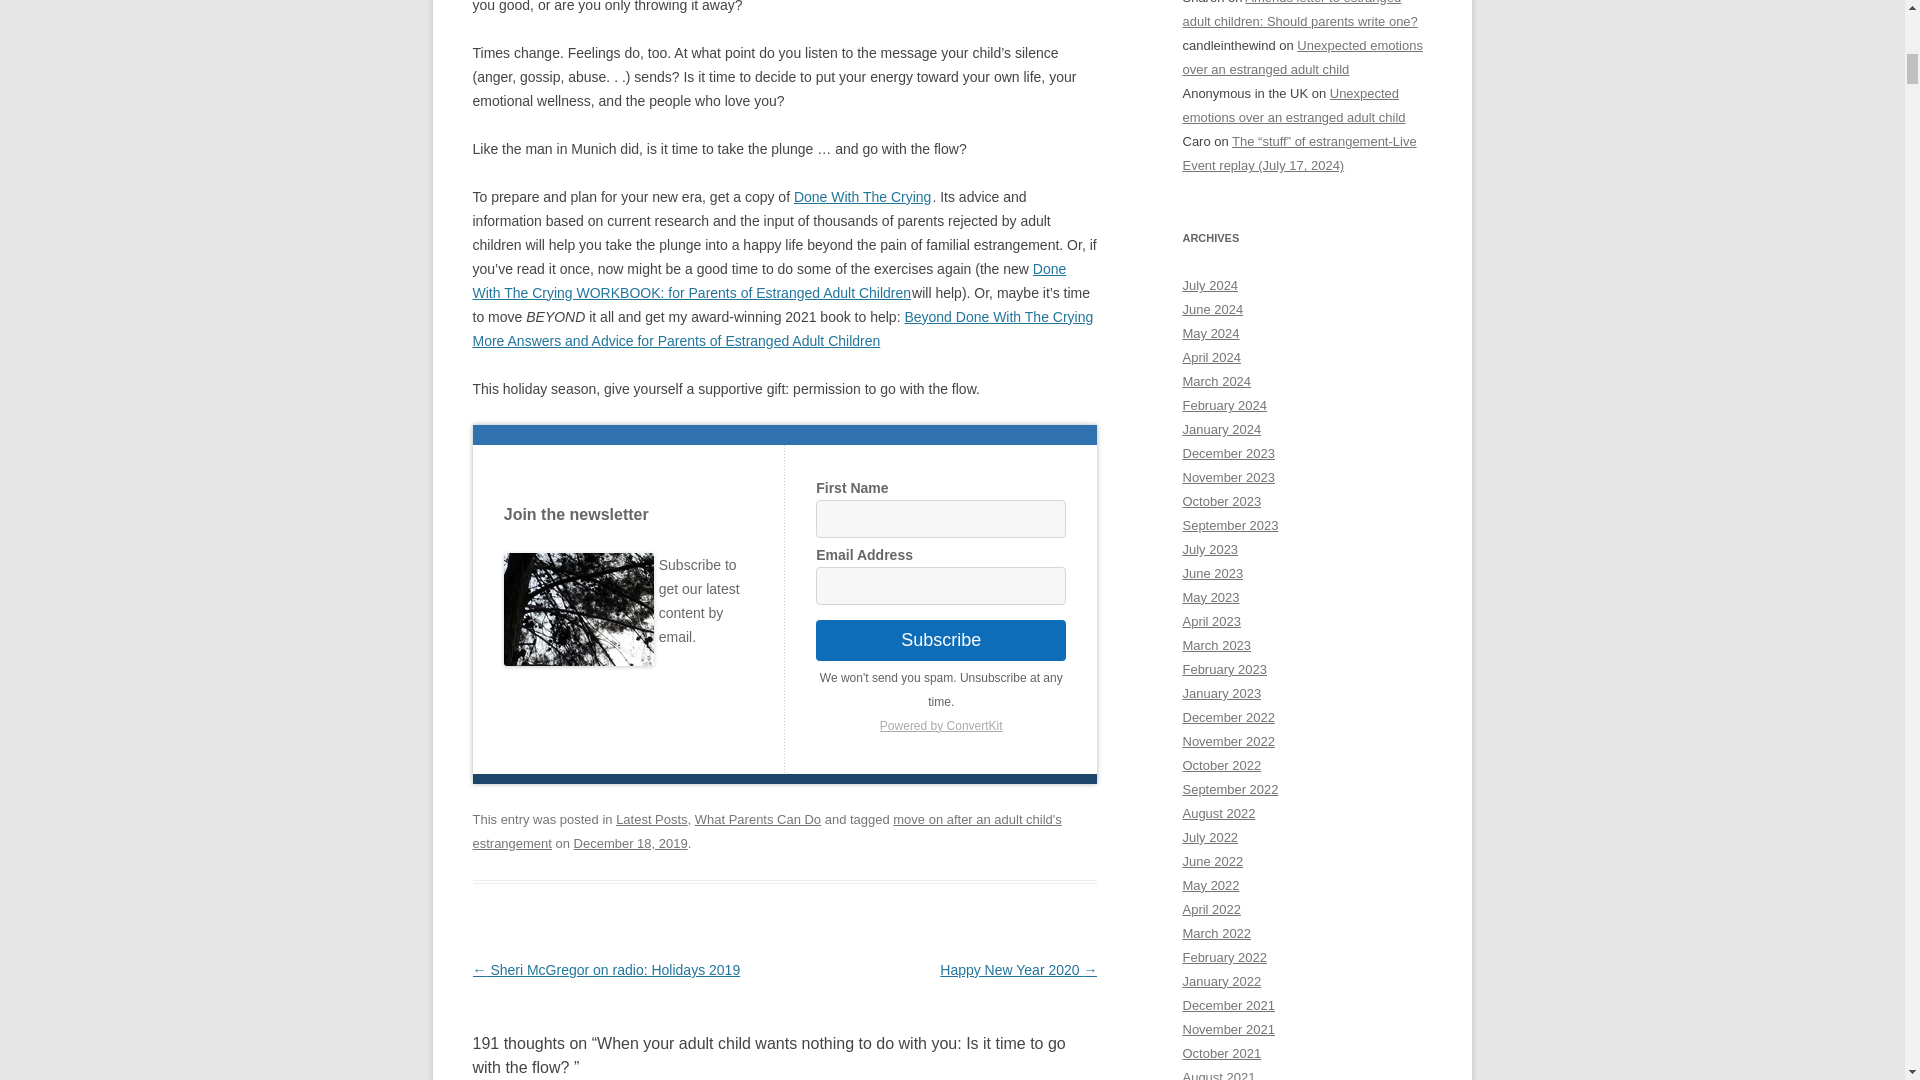 This screenshot has height=1080, width=1920. Describe the element at coordinates (758, 820) in the screenshot. I see `What Parents Can Do` at that location.